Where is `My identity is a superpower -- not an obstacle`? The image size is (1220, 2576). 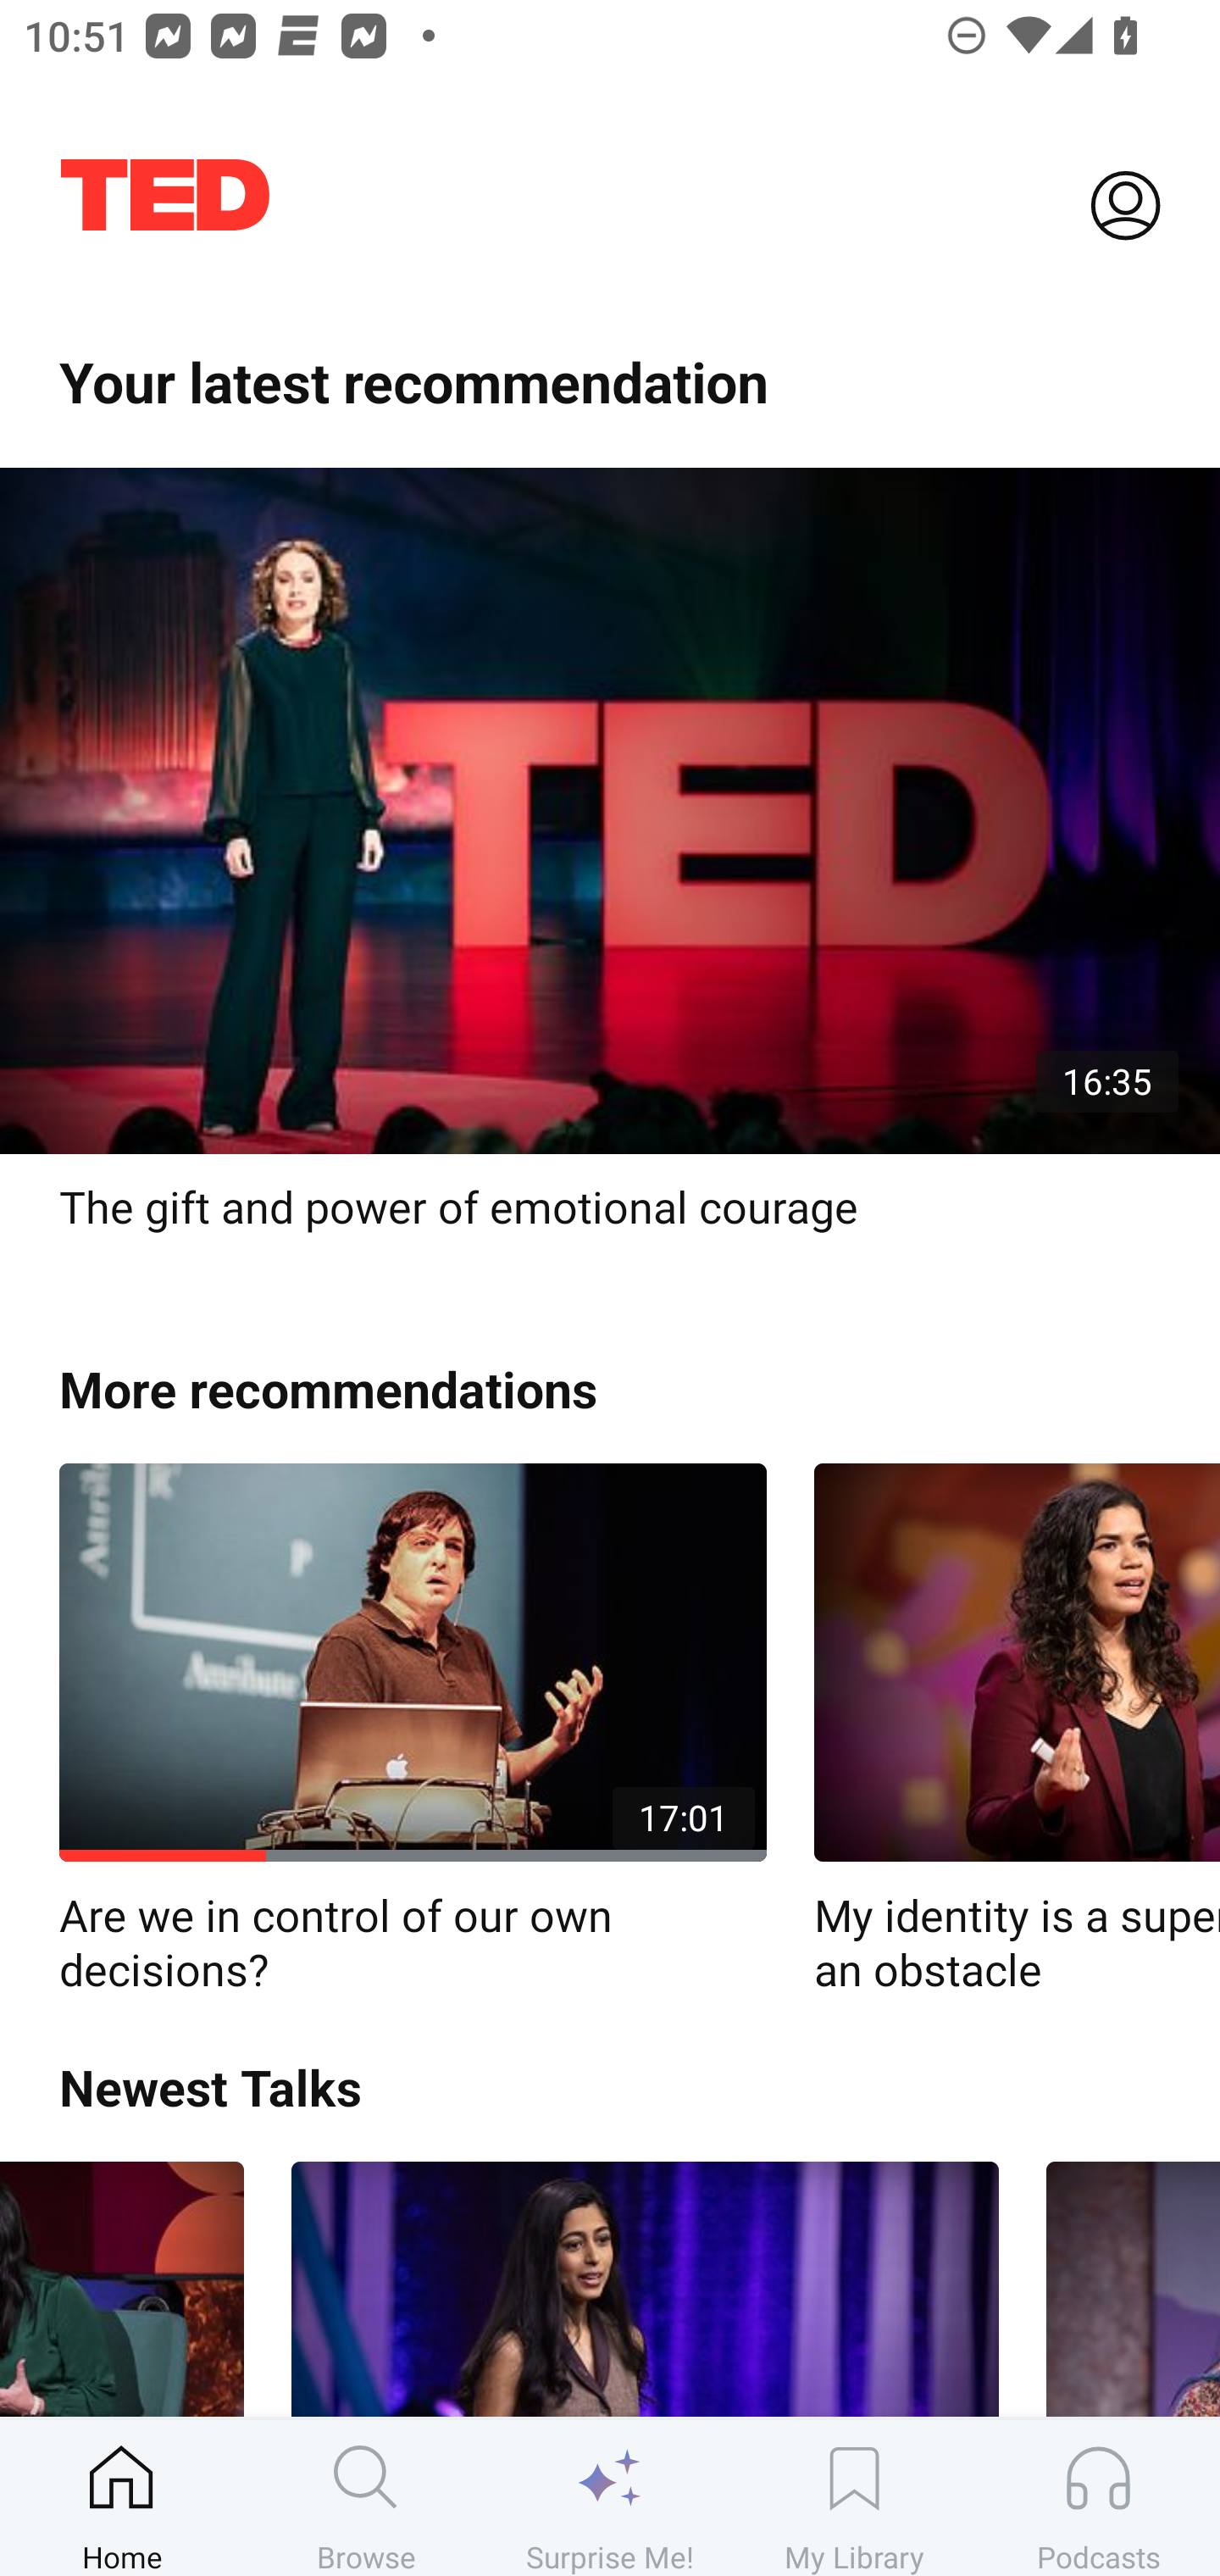 My identity is a superpower -- not an obstacle is located at coordinates (1017, 1730).